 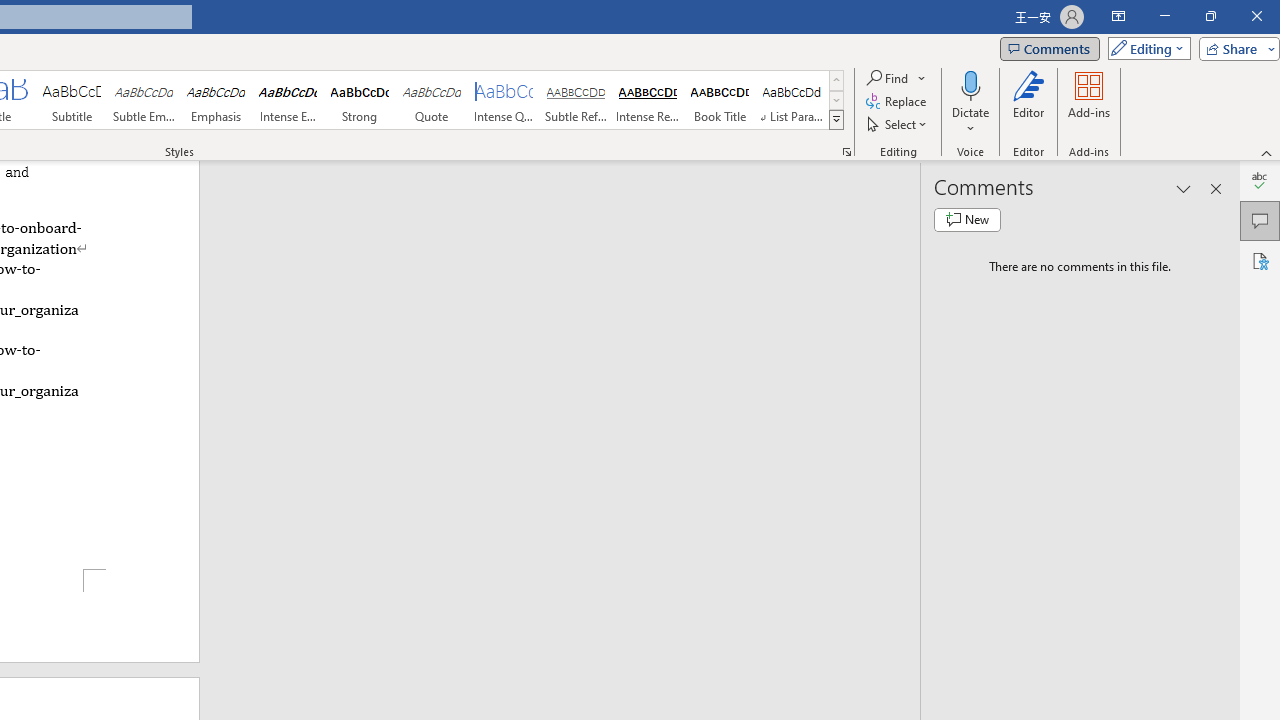 I want to click on Intense Quote, so click(x=504, y=100).